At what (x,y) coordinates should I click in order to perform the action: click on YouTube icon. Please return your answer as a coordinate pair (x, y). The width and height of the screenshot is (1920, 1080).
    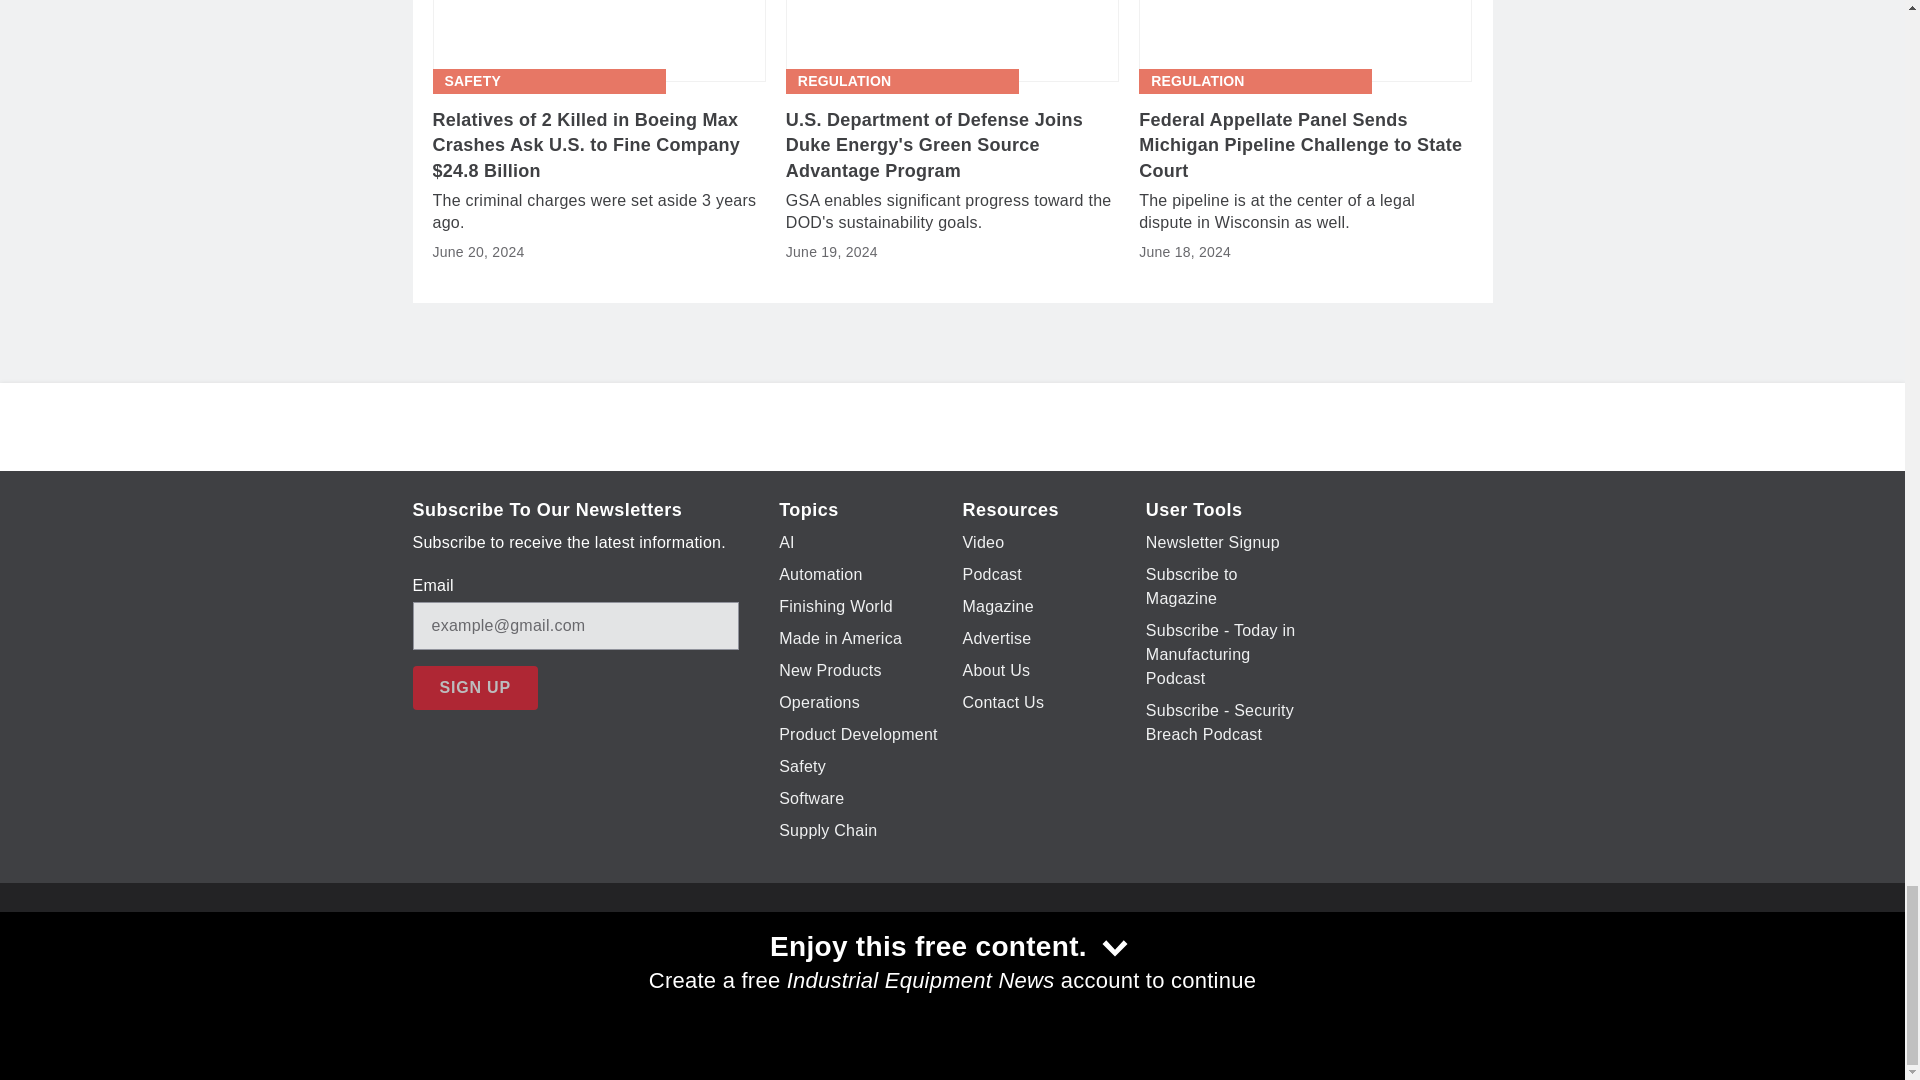
    Looking at the image, I should click on (918, 958).